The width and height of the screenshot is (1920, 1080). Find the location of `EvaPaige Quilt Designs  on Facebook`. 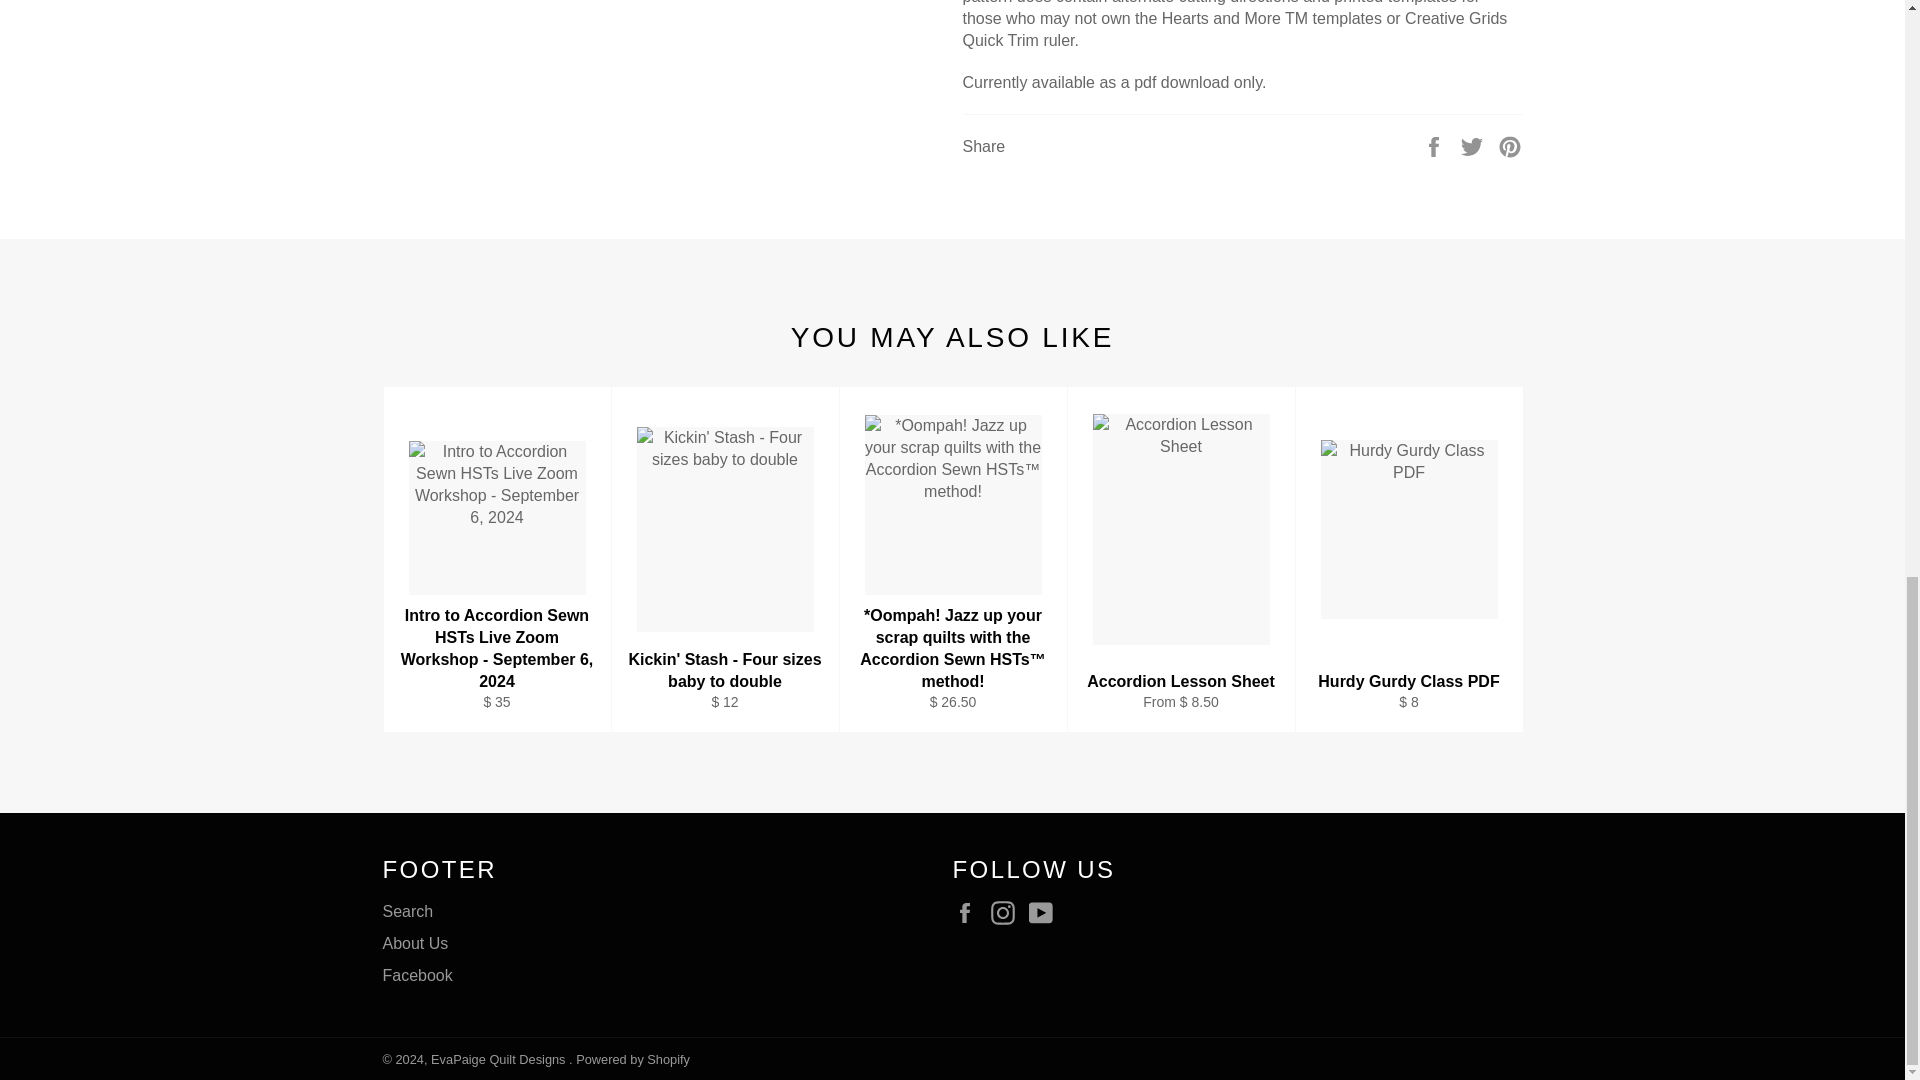

EvaPaige Quilt Designs  on Facebook is located at coordinates (969, 912).